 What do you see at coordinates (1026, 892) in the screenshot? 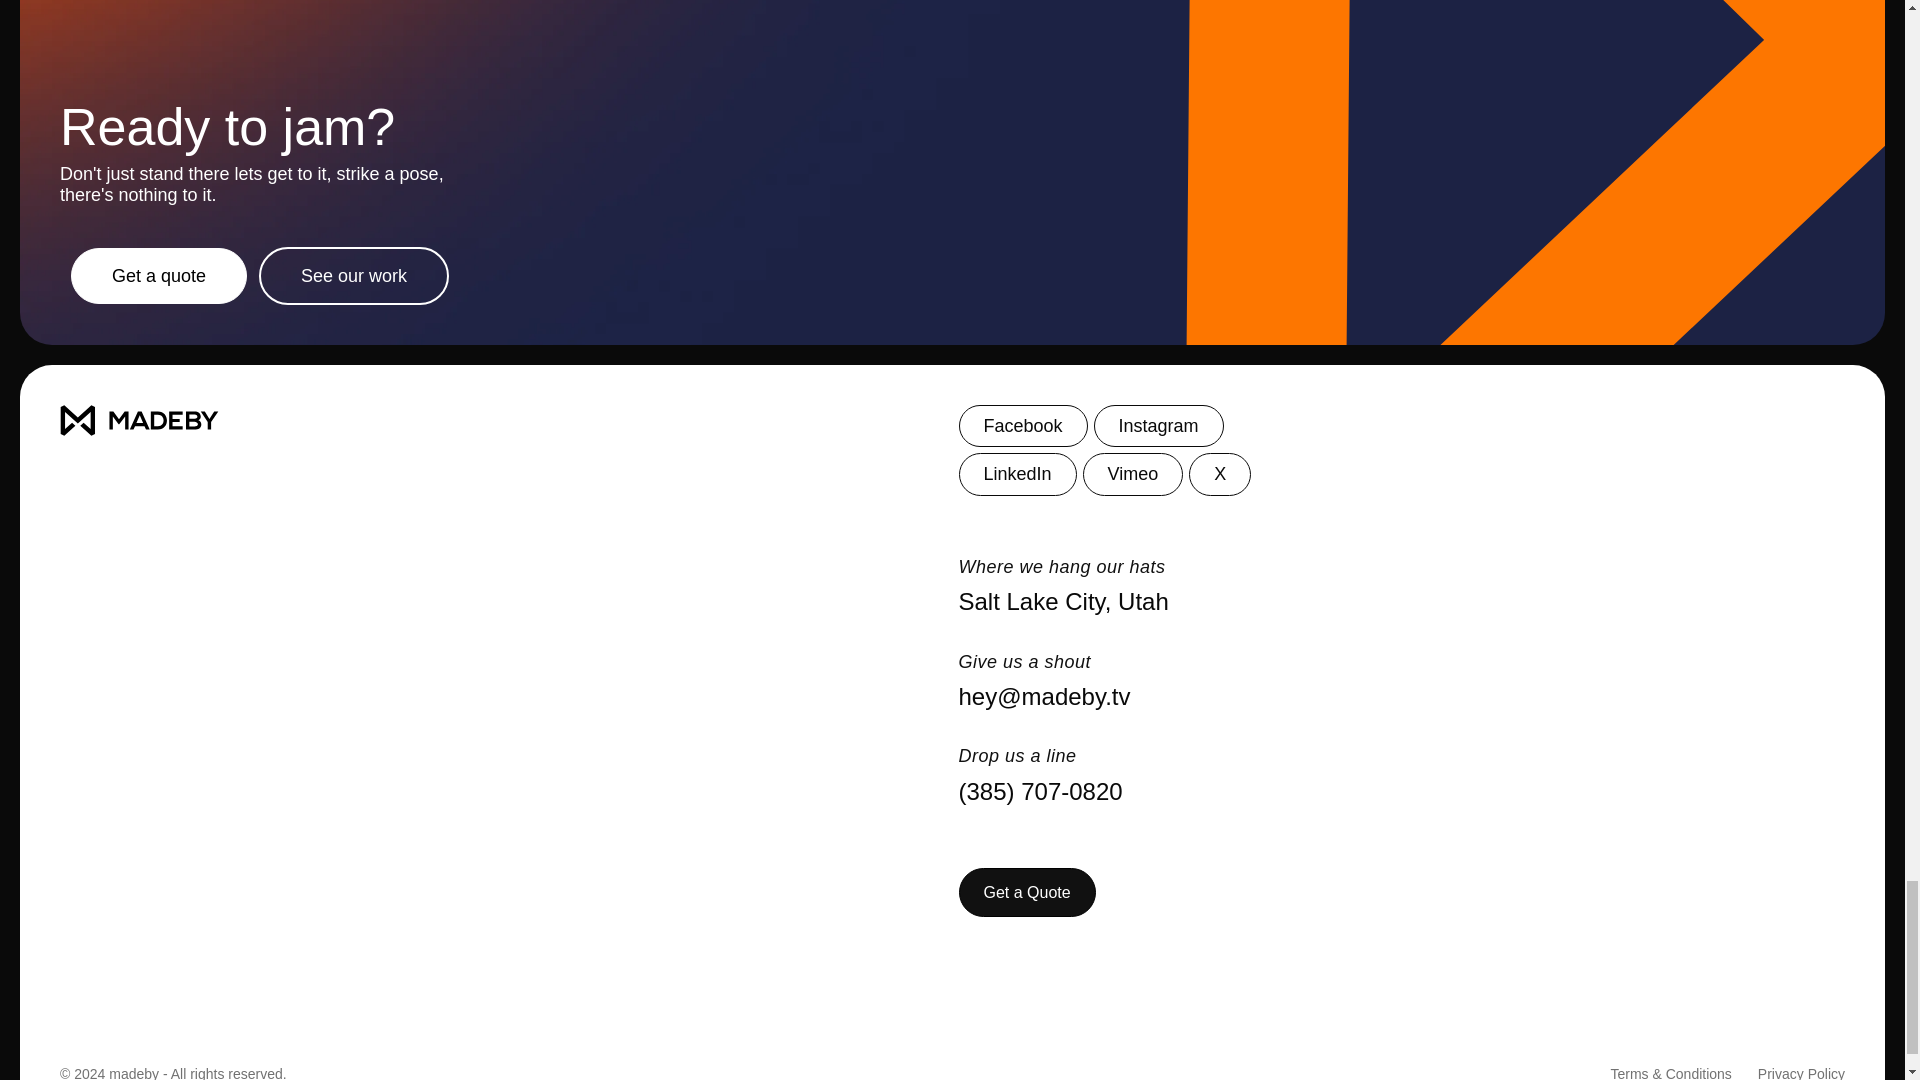
I see `Get a Quote` at bounding box center [1026, 892].